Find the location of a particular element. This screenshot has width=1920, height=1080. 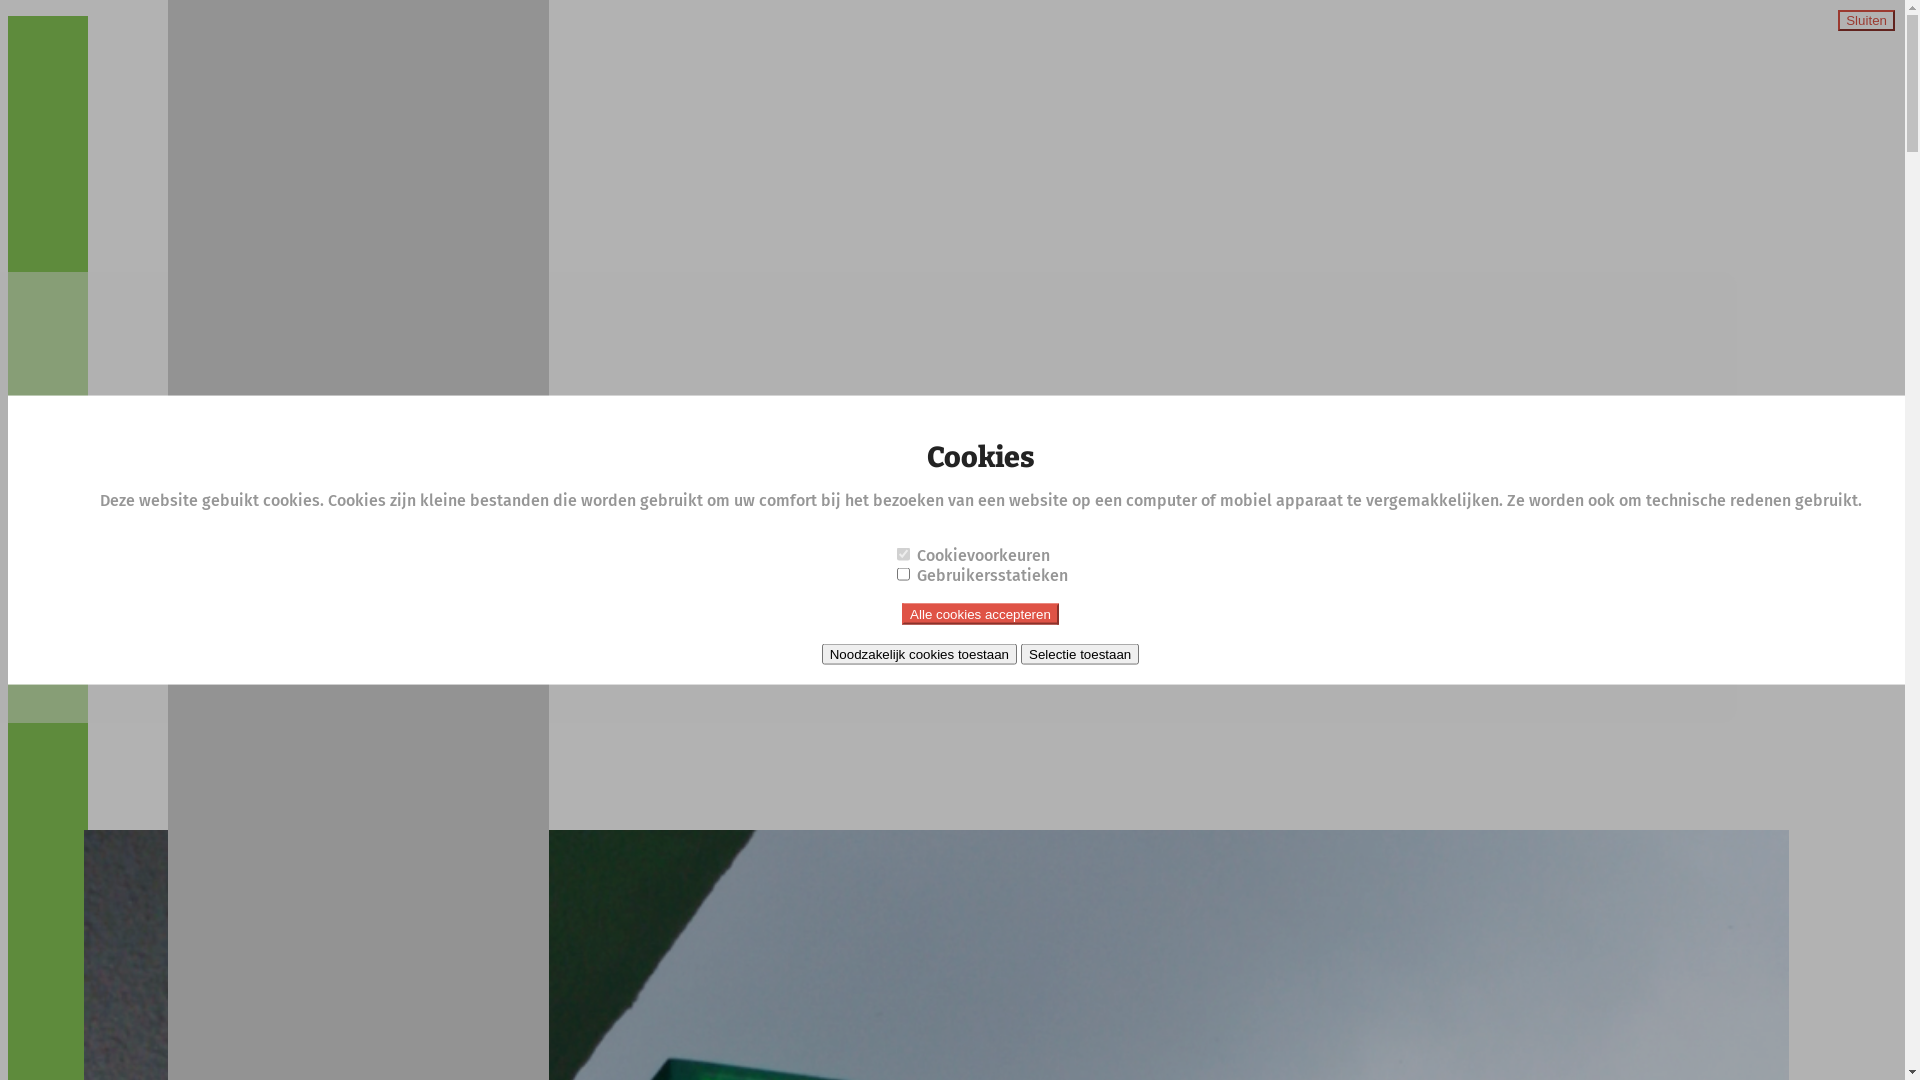

apotheek.stalpaert@skynet.be is located at coordinates (332, 554).